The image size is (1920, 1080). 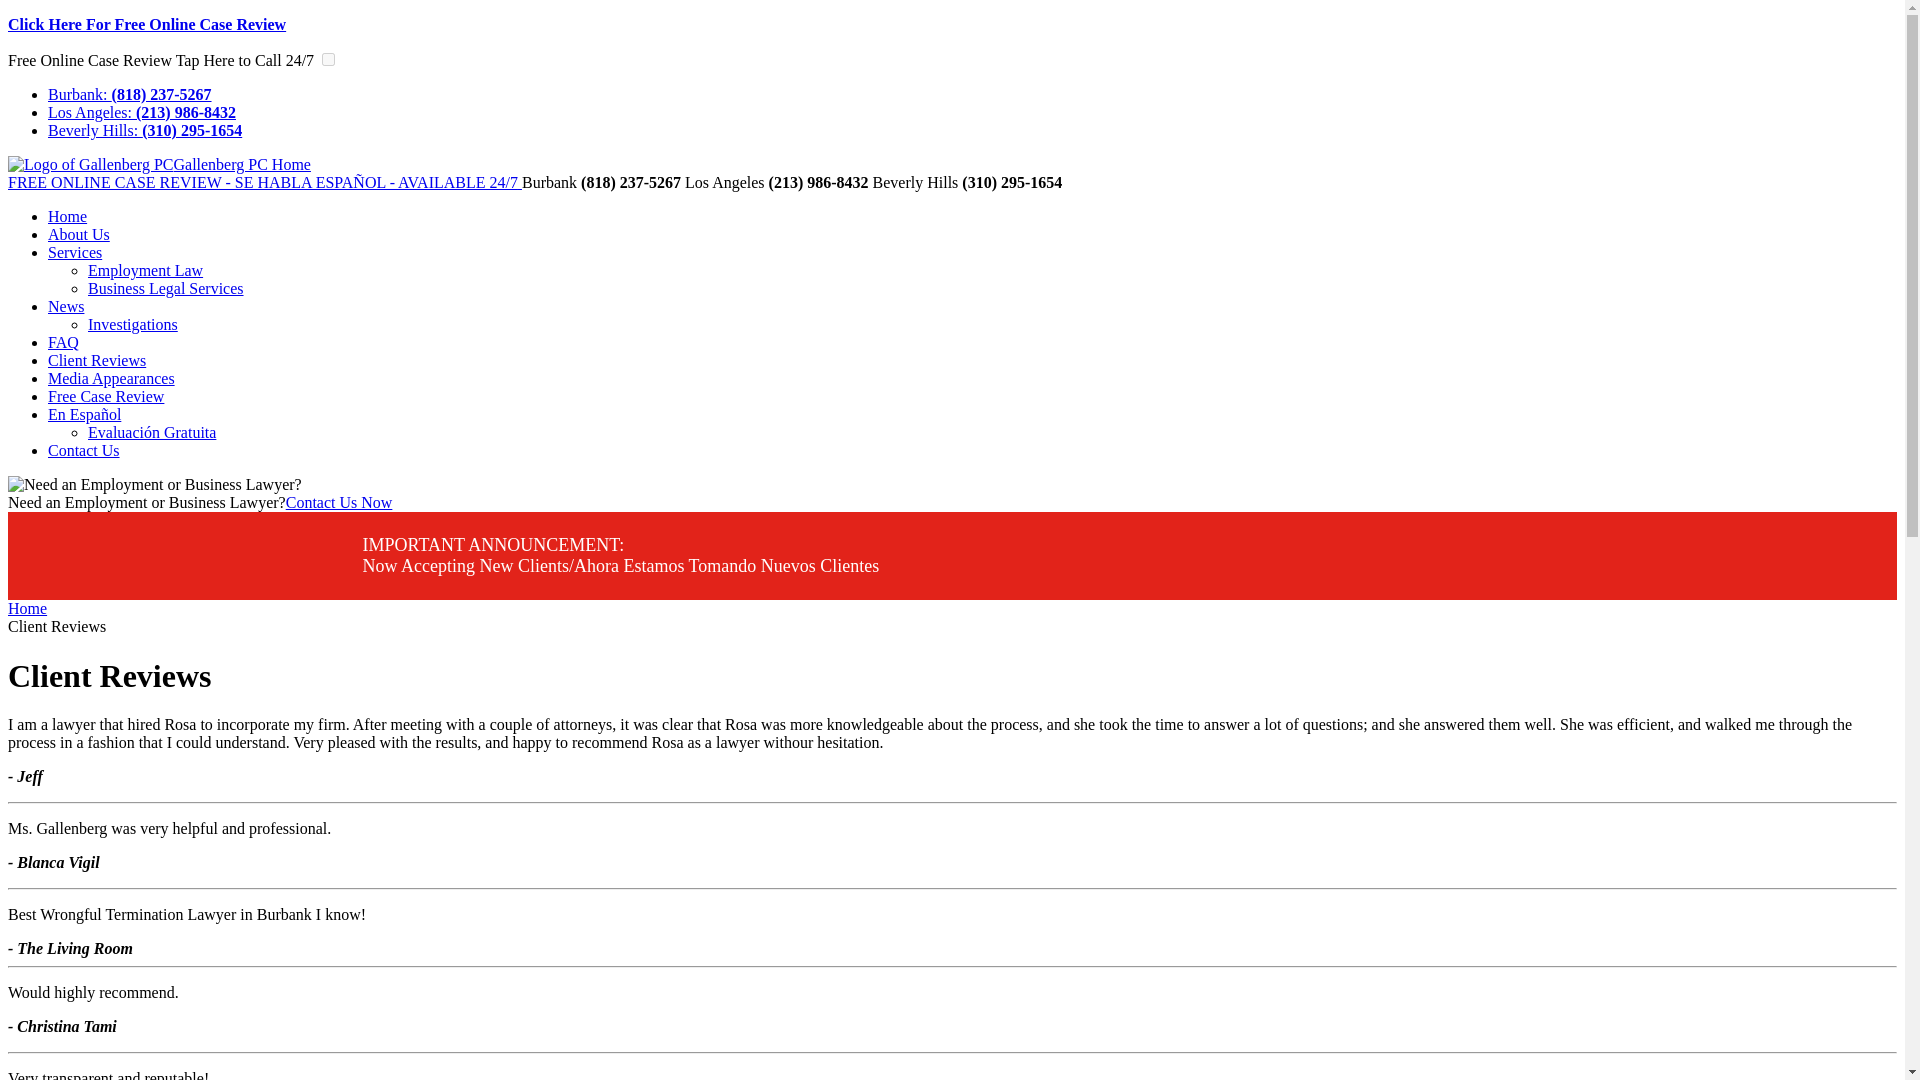 I want to click on FAQ, so click(x=63, y=342).